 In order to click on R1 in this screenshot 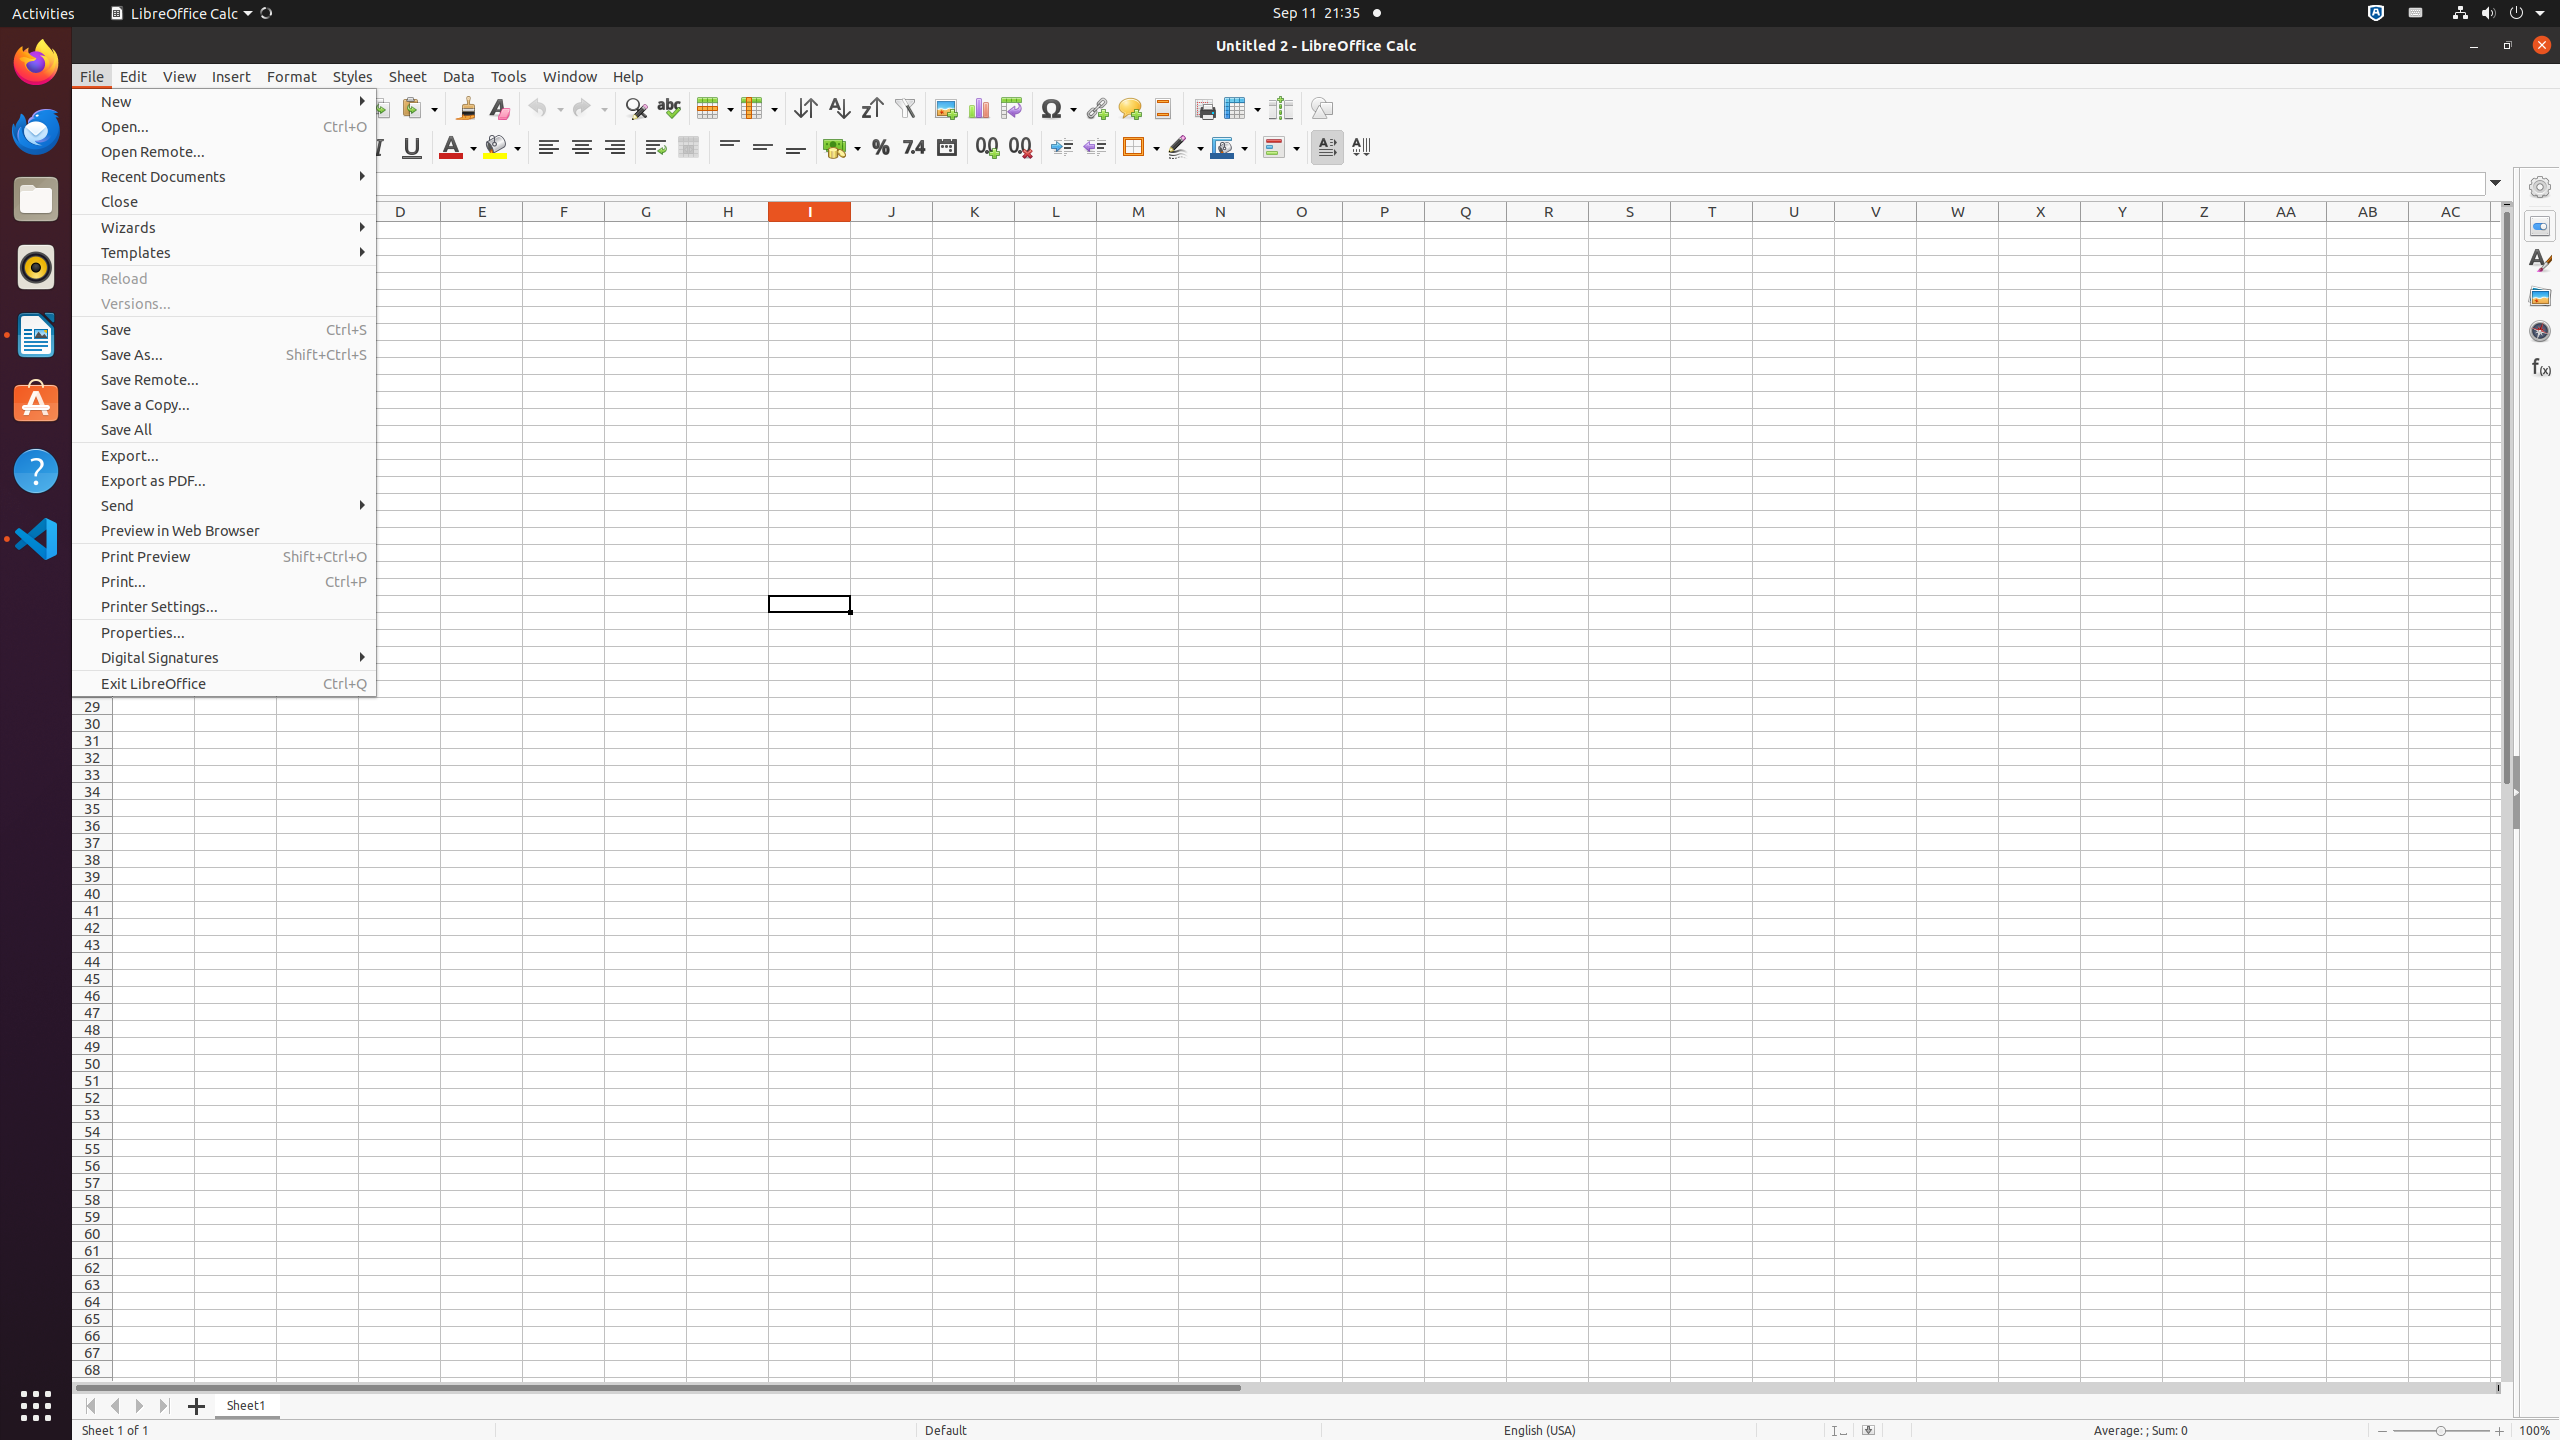, I will do `click(1548, 230)`.